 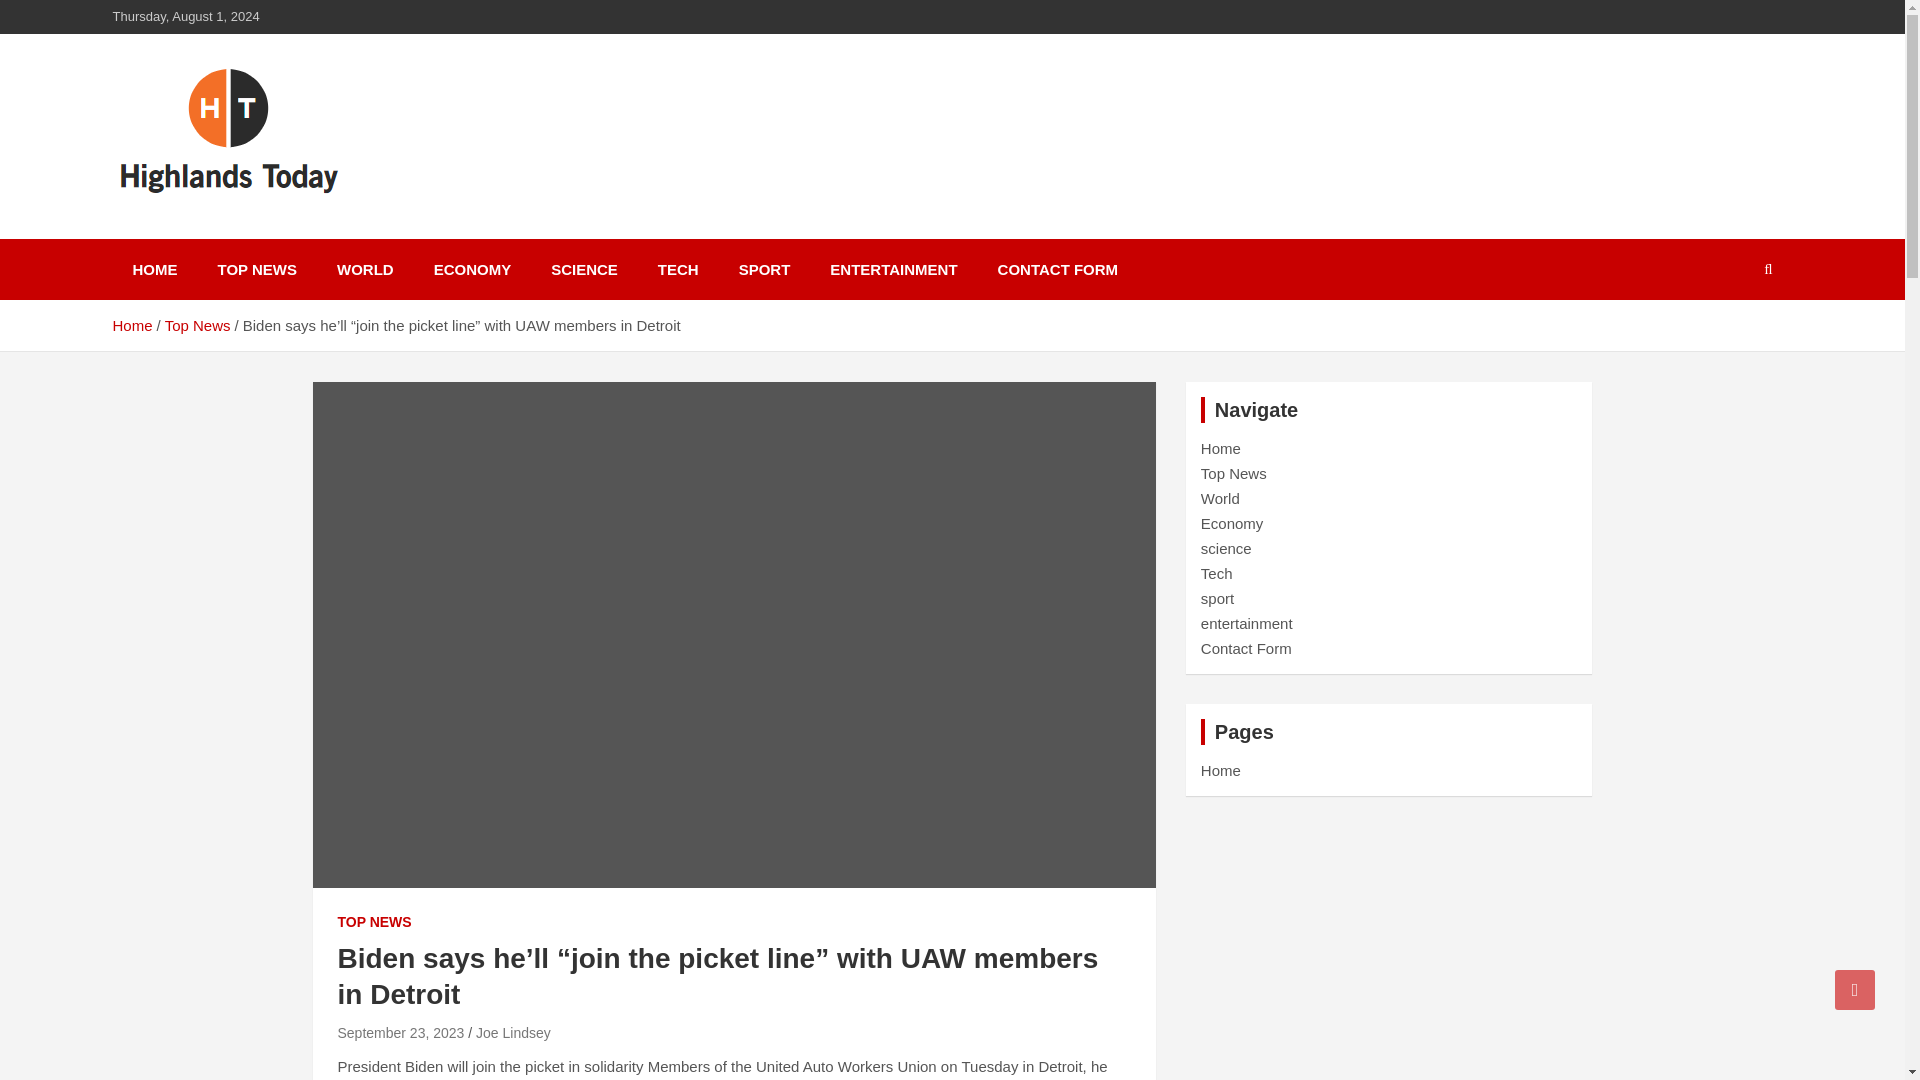 What do you see at coordinates (1246, 622) in the screenshot?
I see `entertainment` at bounding box center [1246, 622].